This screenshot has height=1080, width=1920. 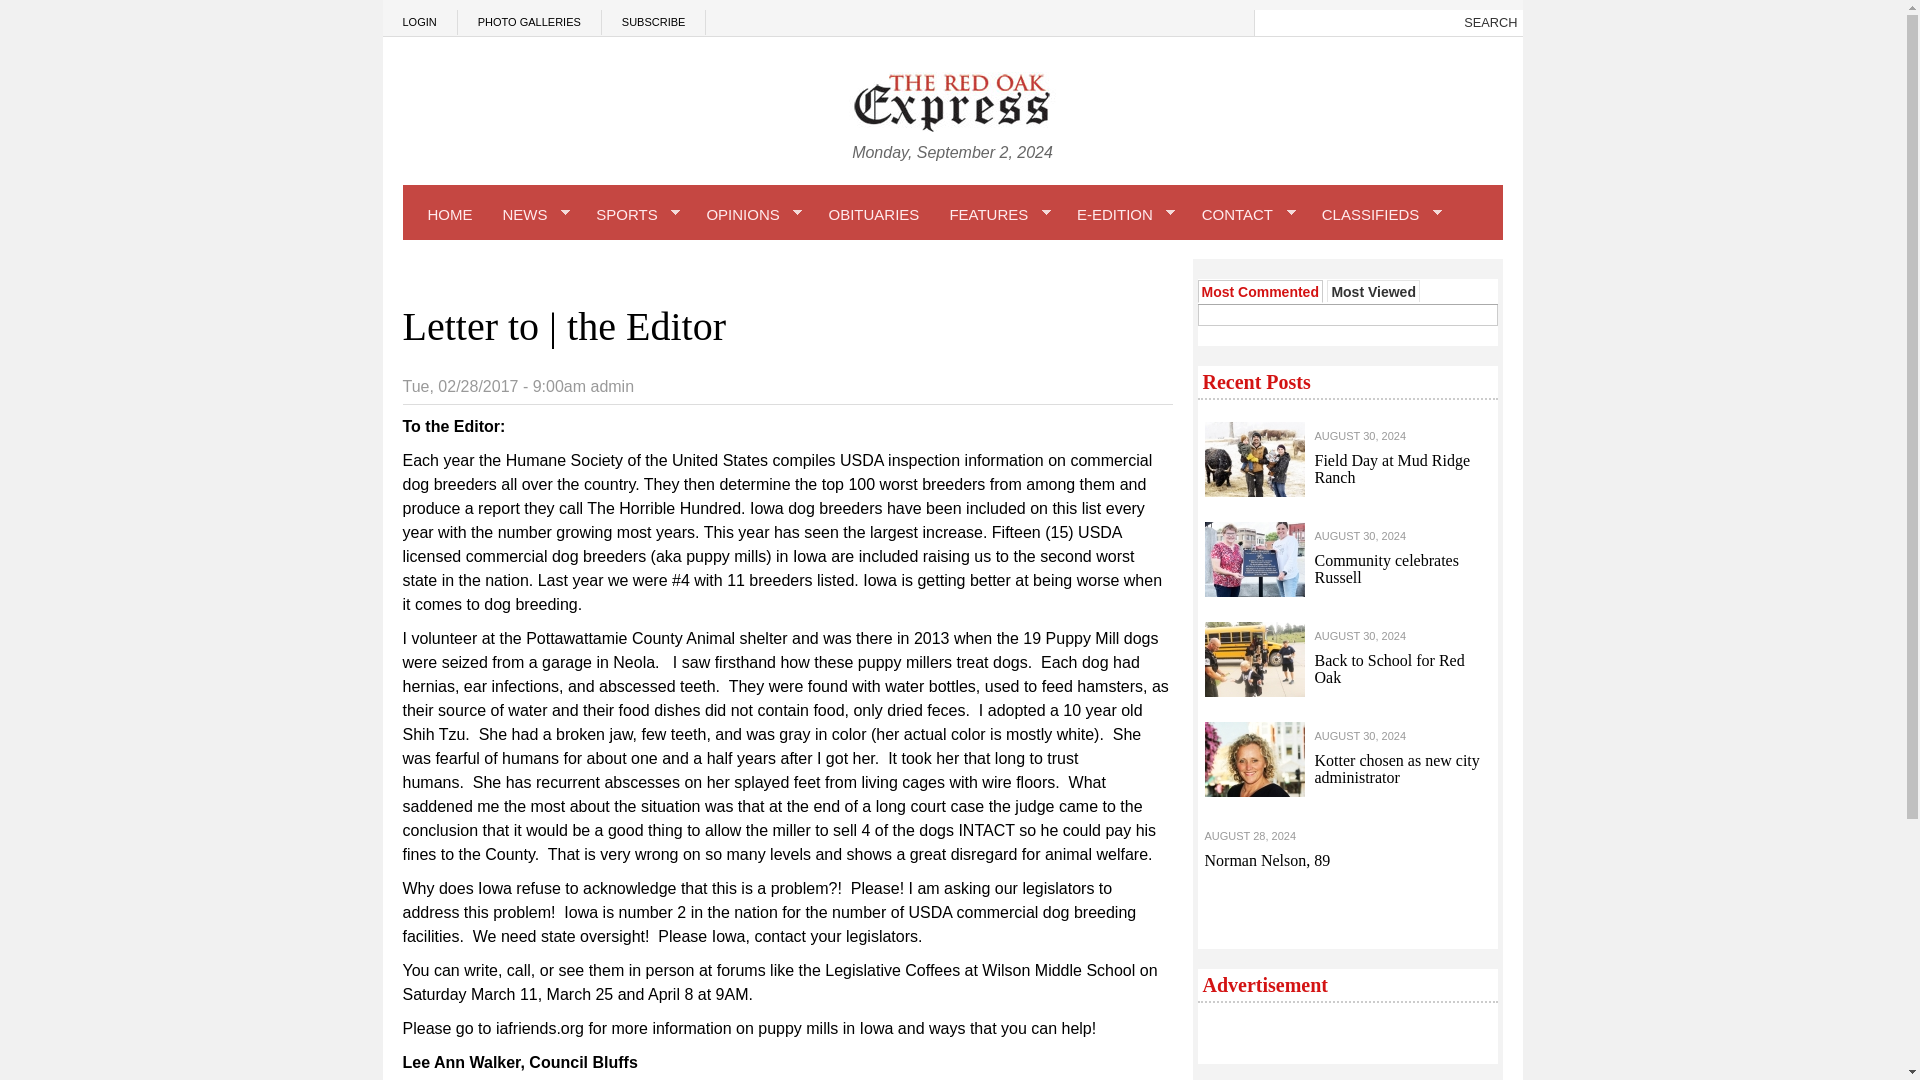 I want to click on Obituaries, so click(x=874, y=214).